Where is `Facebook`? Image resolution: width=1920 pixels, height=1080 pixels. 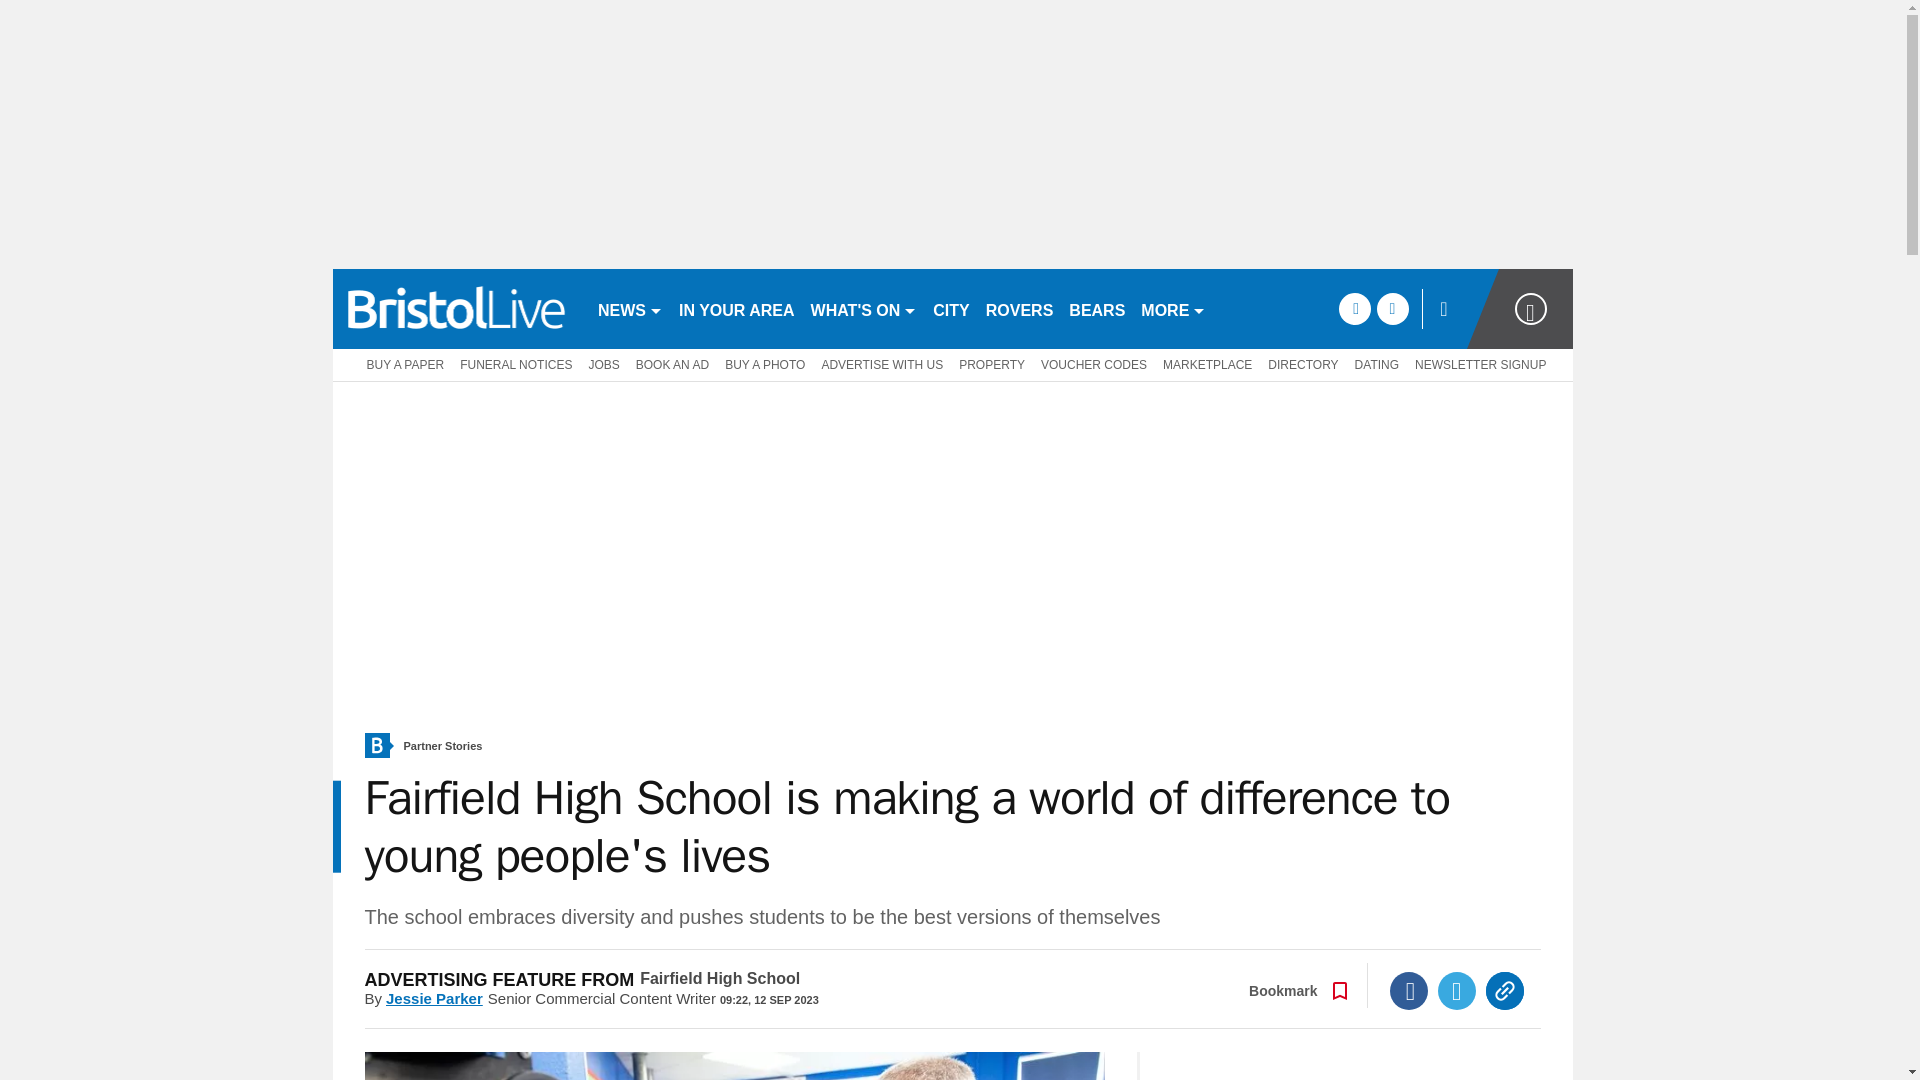 Facebook is located at coordinates (1409, 990).